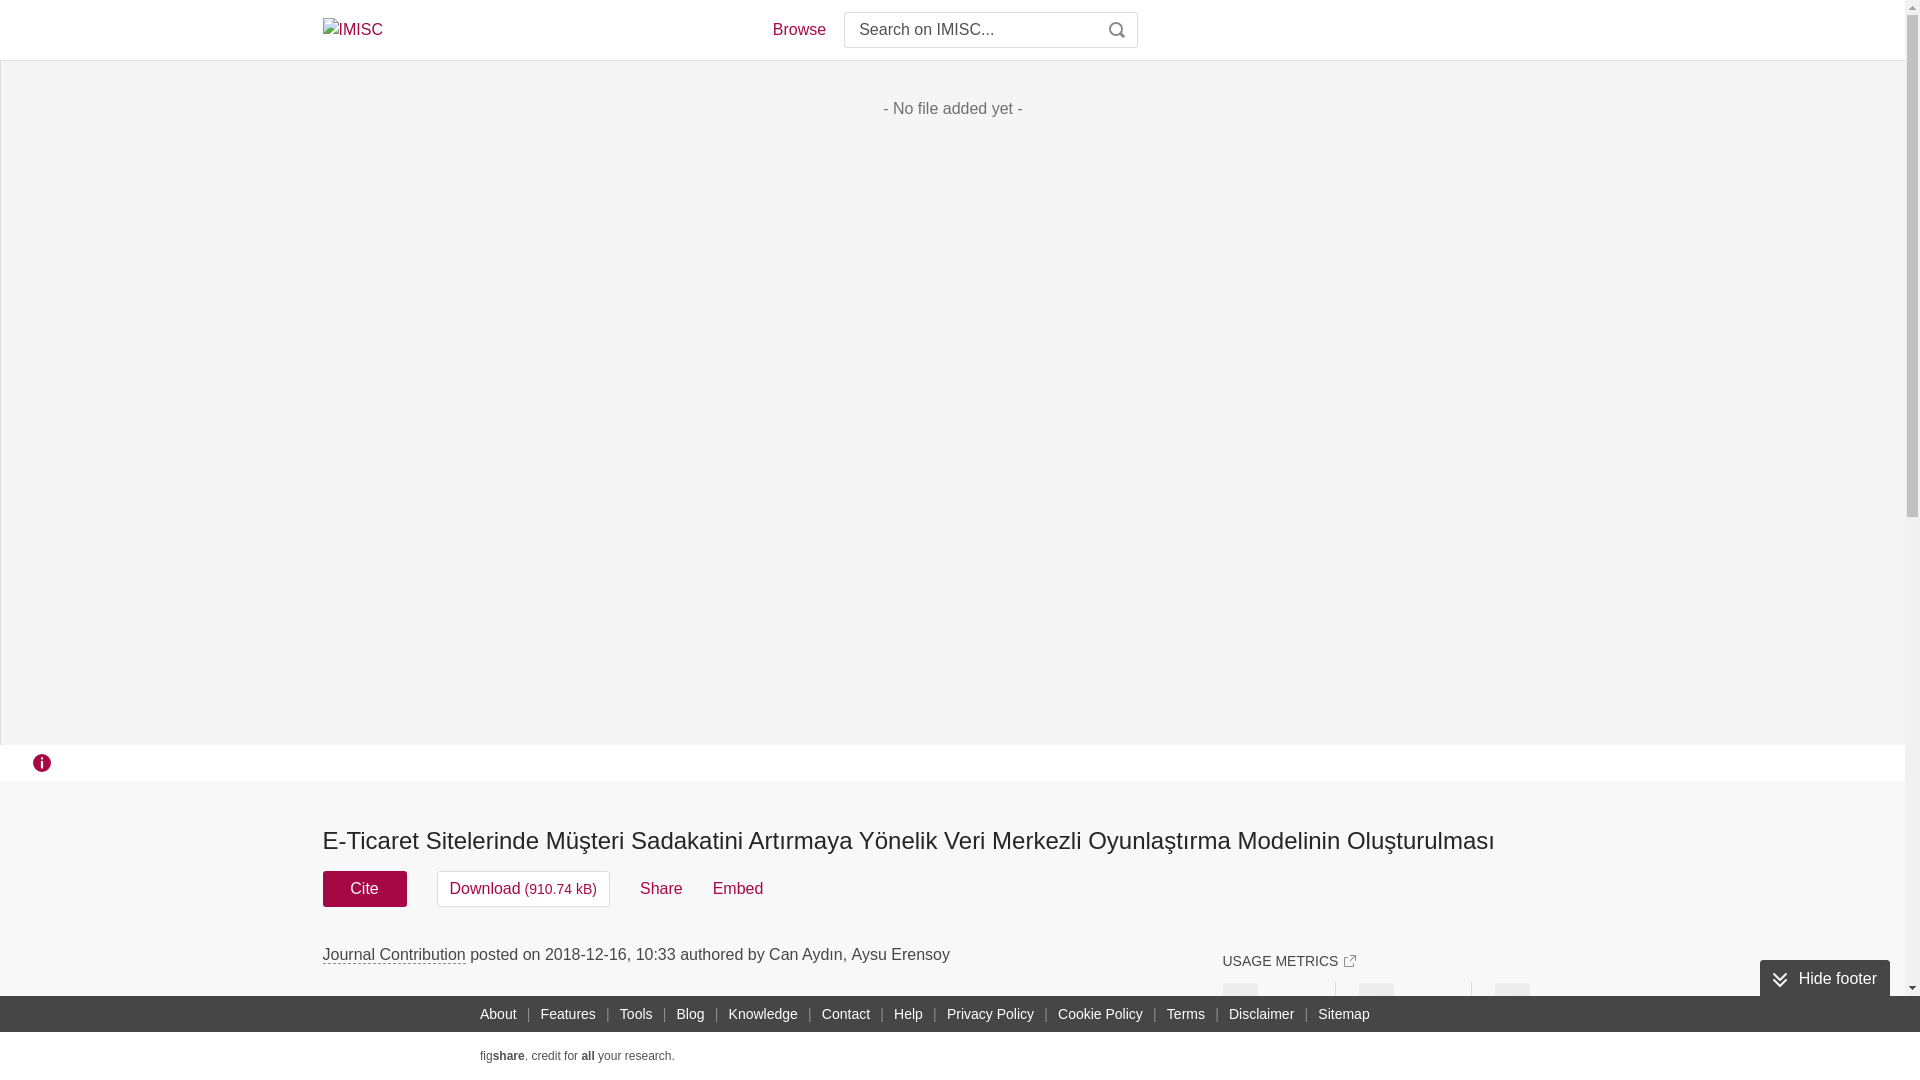 The image size is (1920, 1080). I want to click on Cite, so click(364, 888).